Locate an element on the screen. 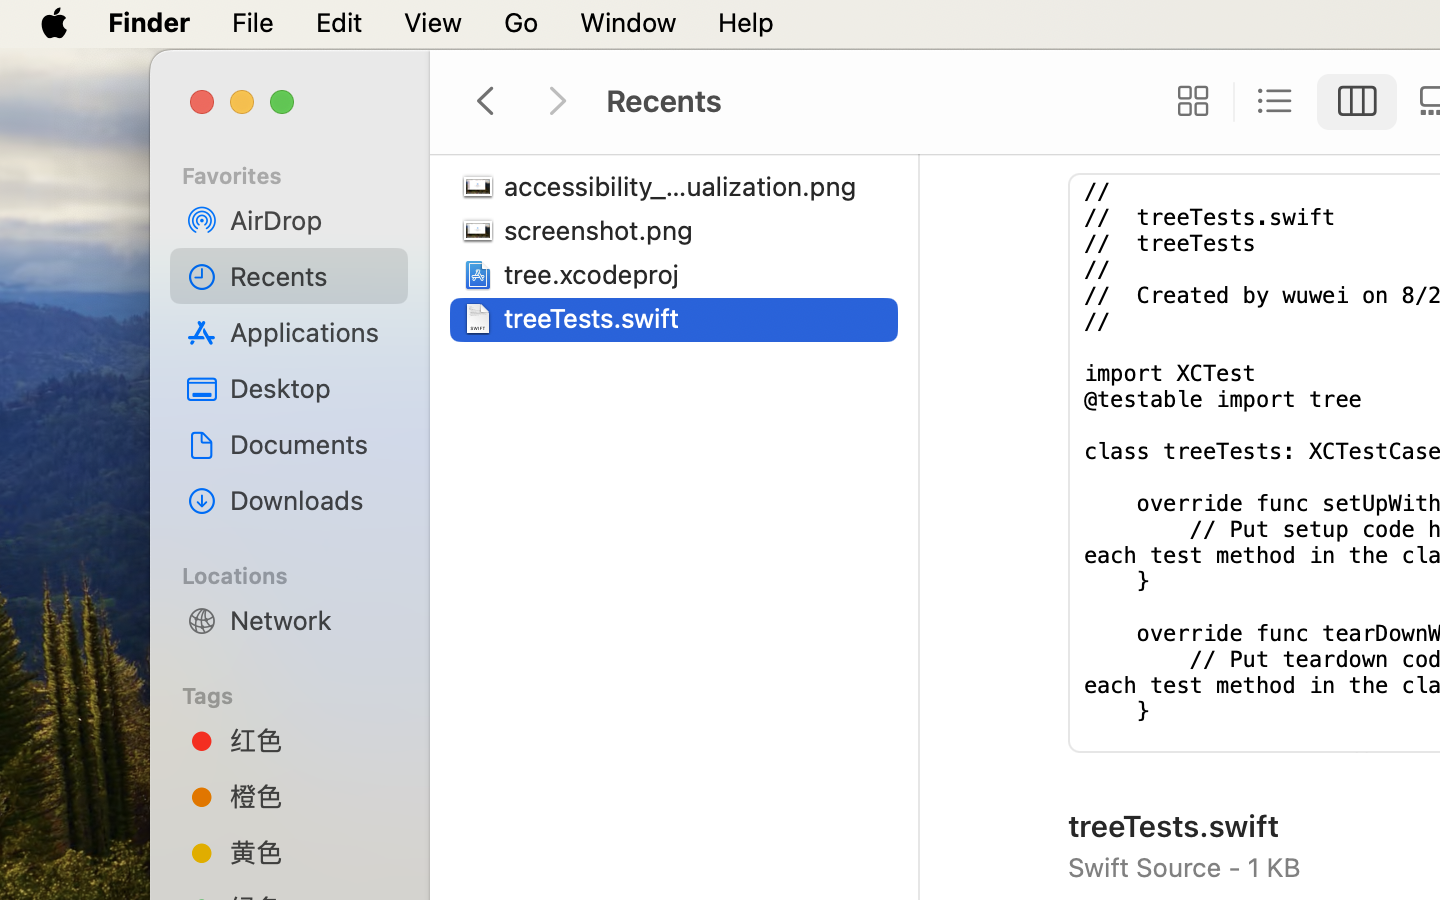 This screenshot has width=1440, height=900. 黄色 is located at coordinates (311, 852).